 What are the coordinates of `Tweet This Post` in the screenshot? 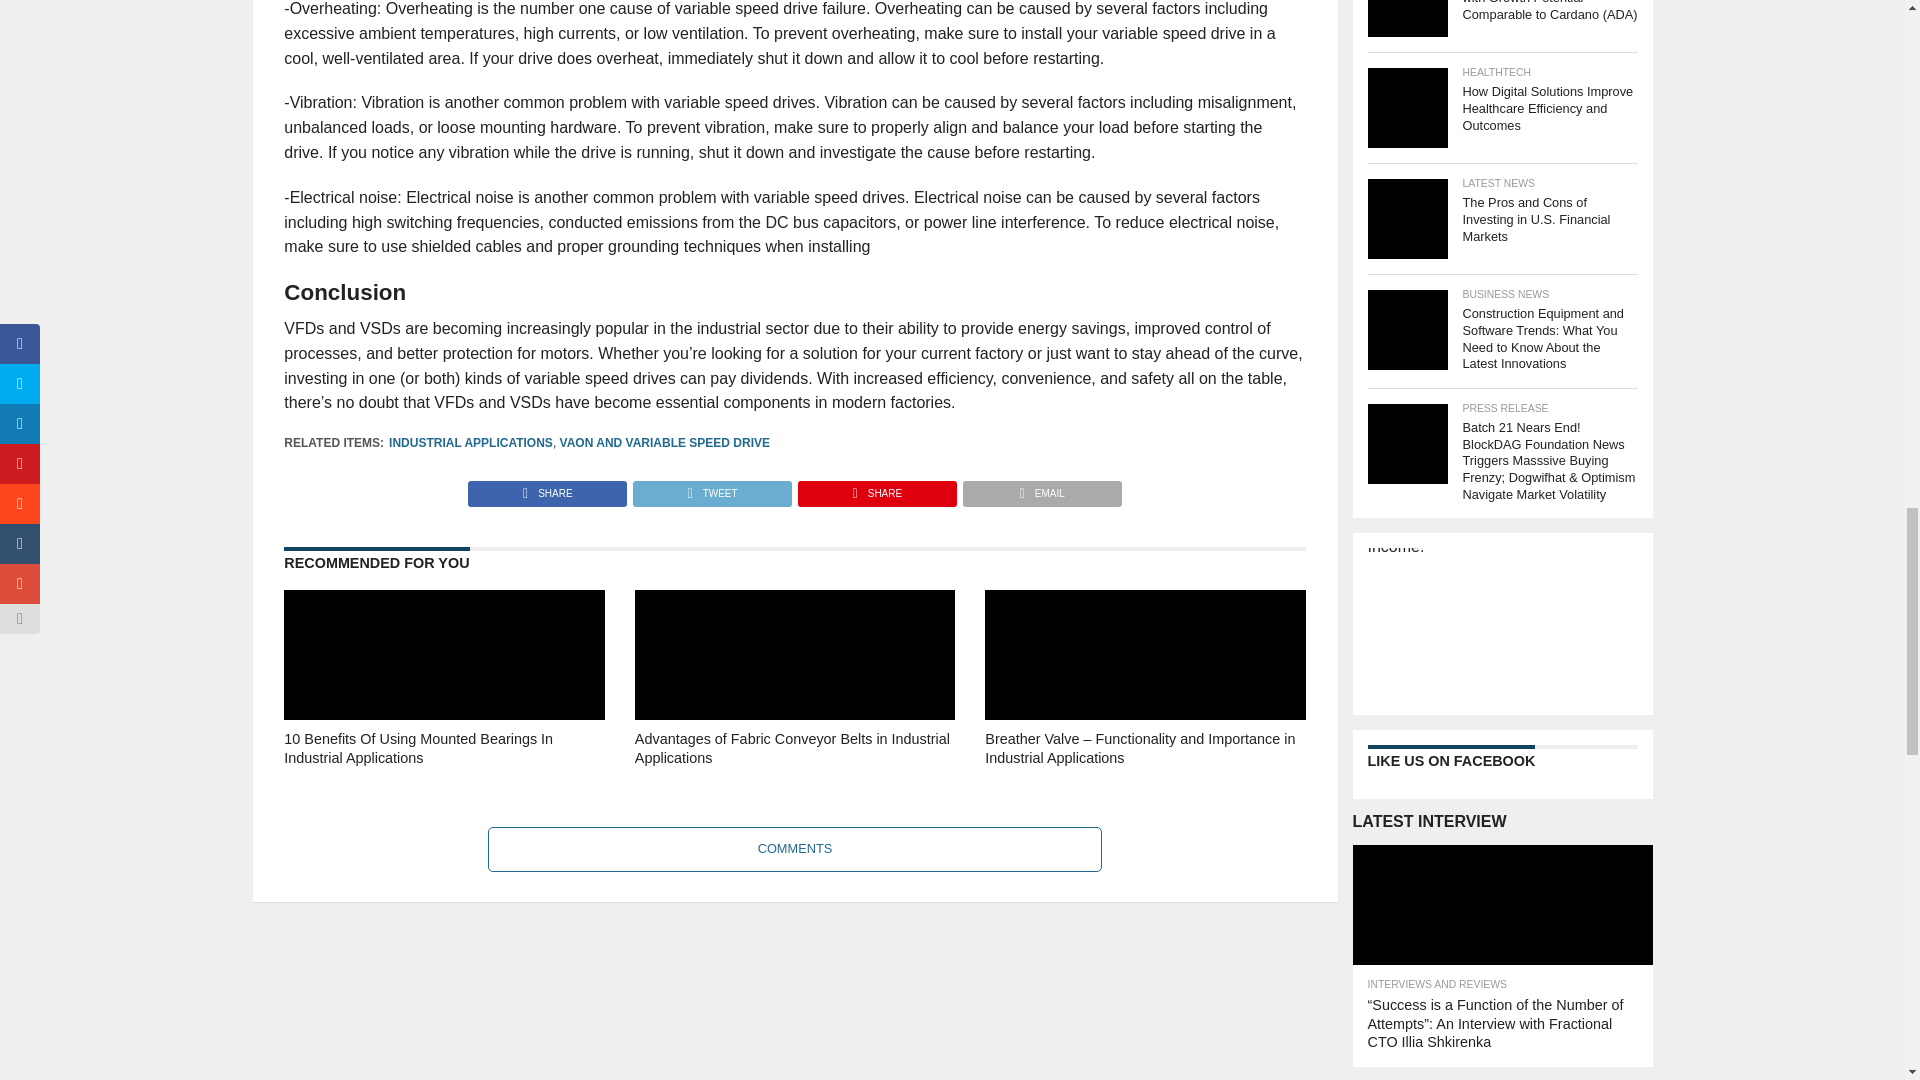 It's located at (711, 488).